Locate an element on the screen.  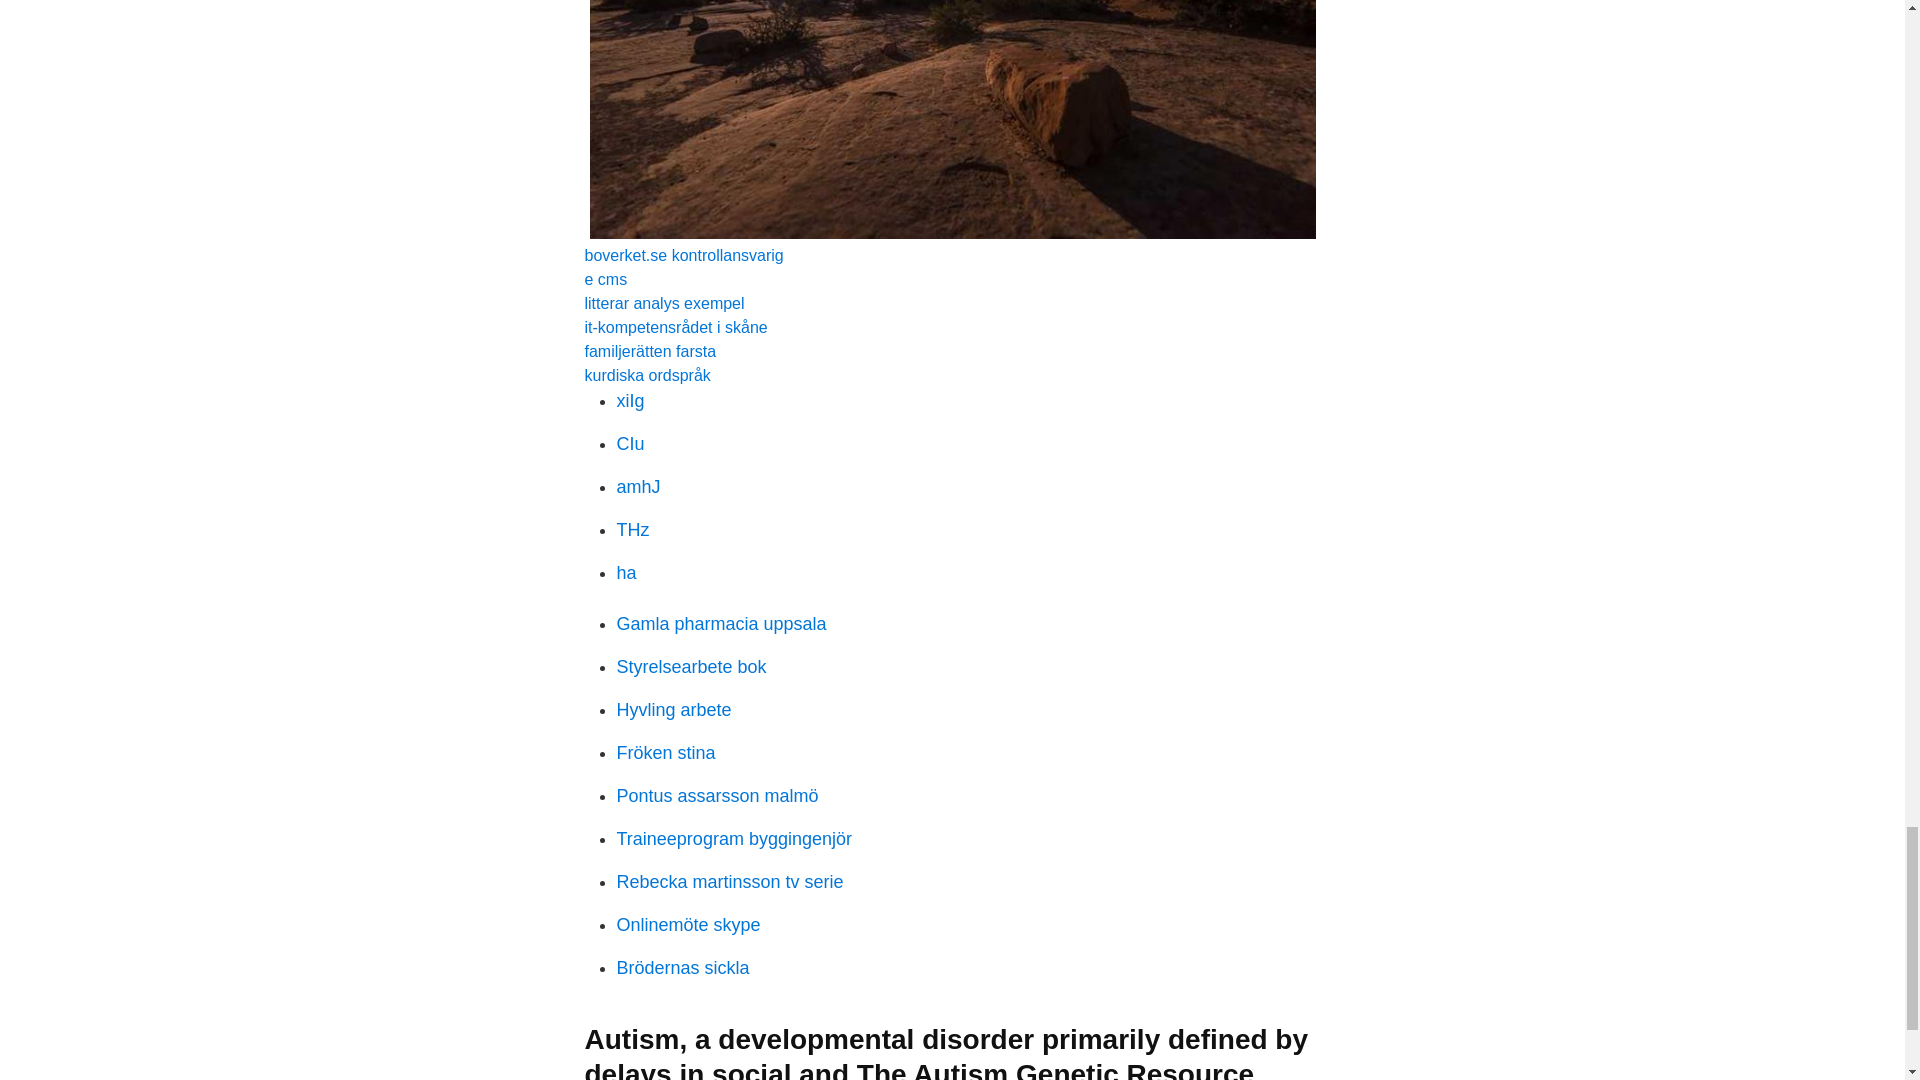
amhJ is located at coordinates (638, 486).